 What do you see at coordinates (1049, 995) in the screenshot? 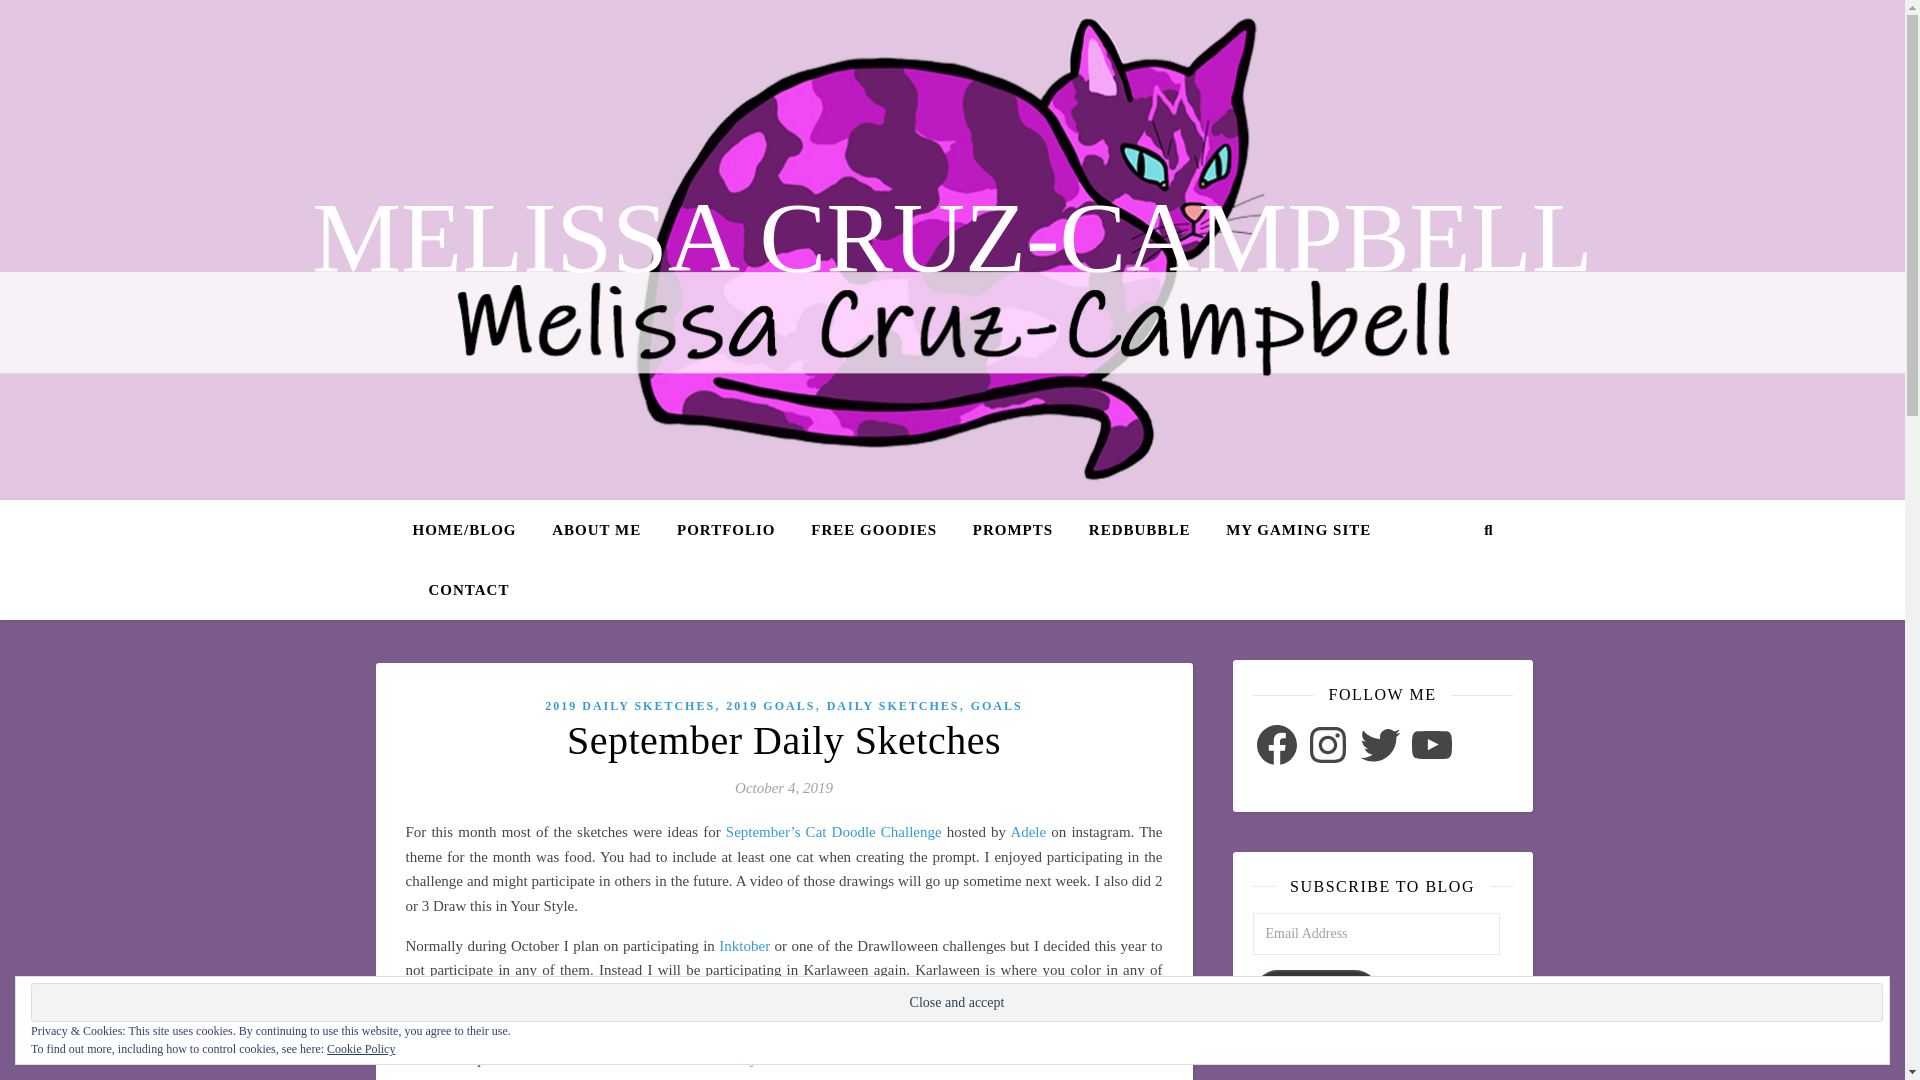
I see `instagram` at bounding box center [1049, 995].